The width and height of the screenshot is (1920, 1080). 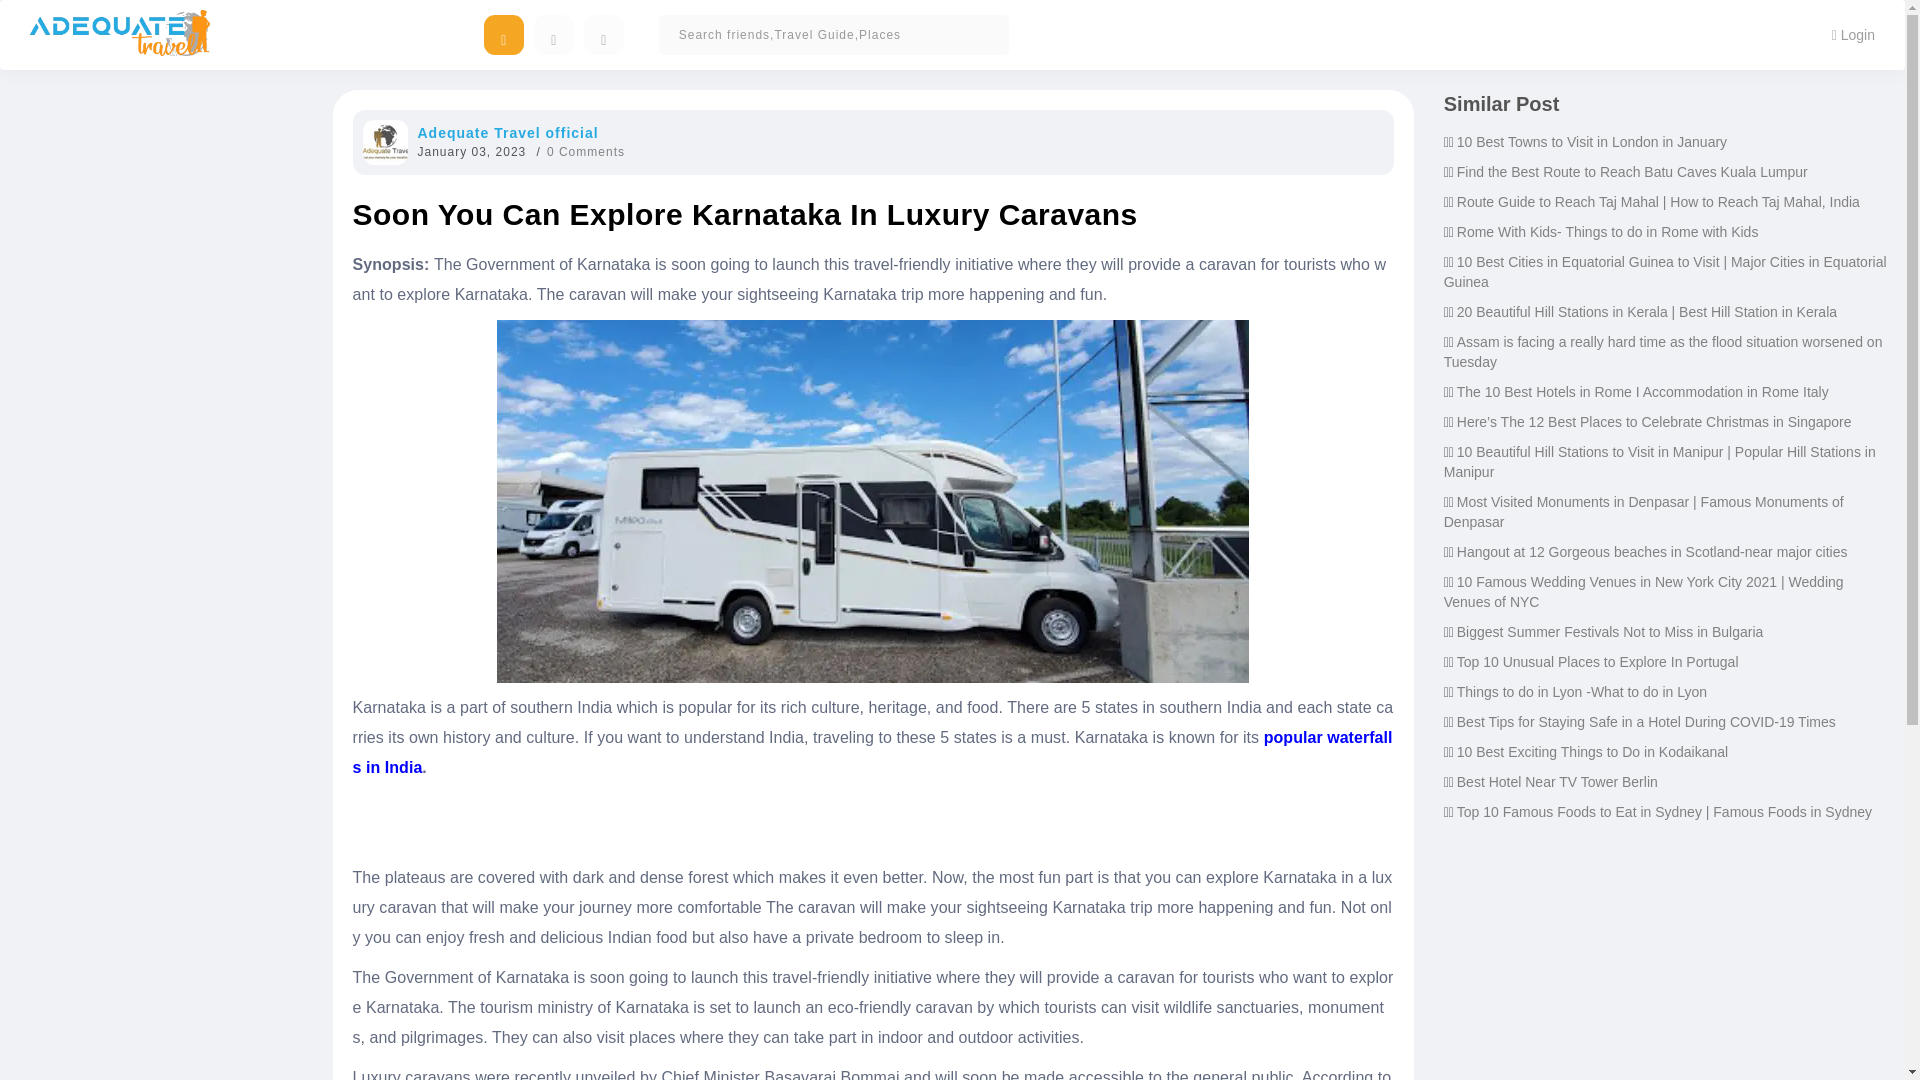 I want to click on Adequate Travel official, so click(x=508, y=133).